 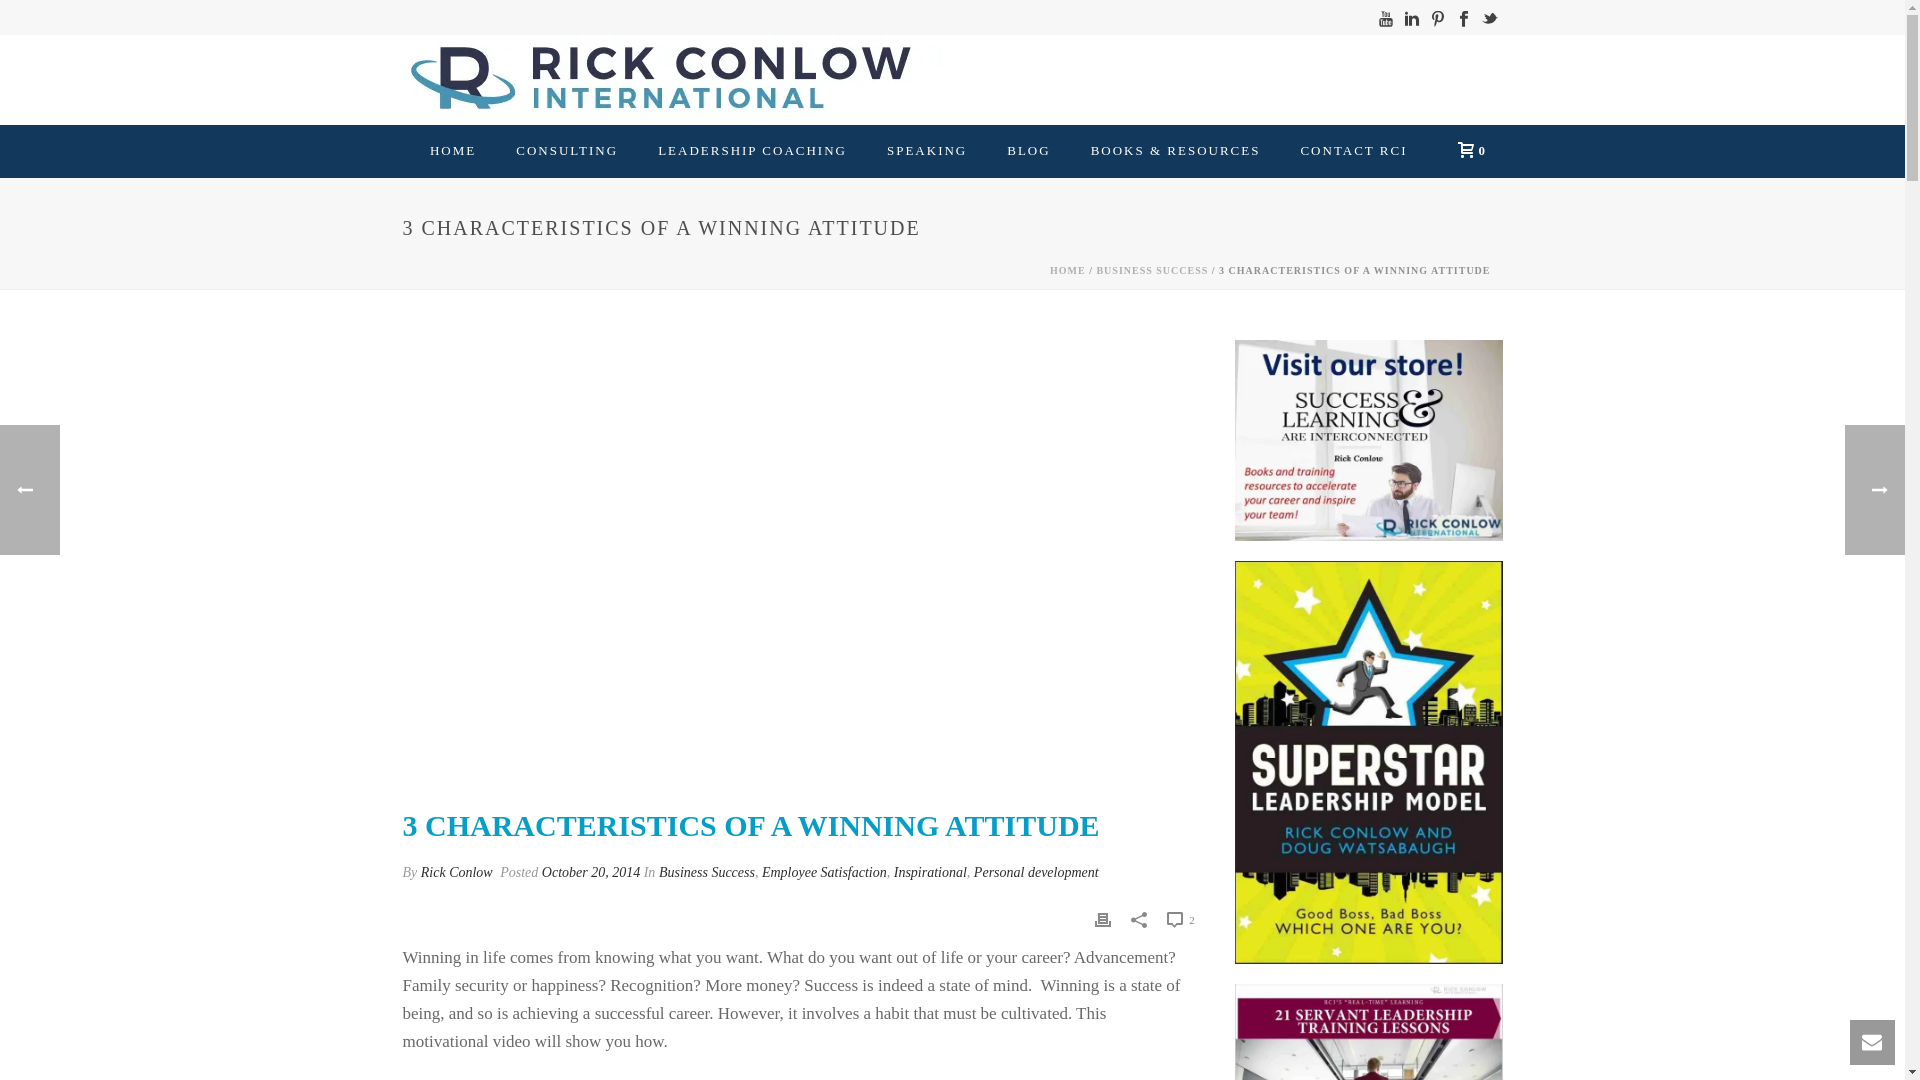 I want to click on Rick Conlow, so click(x=456, y=872).